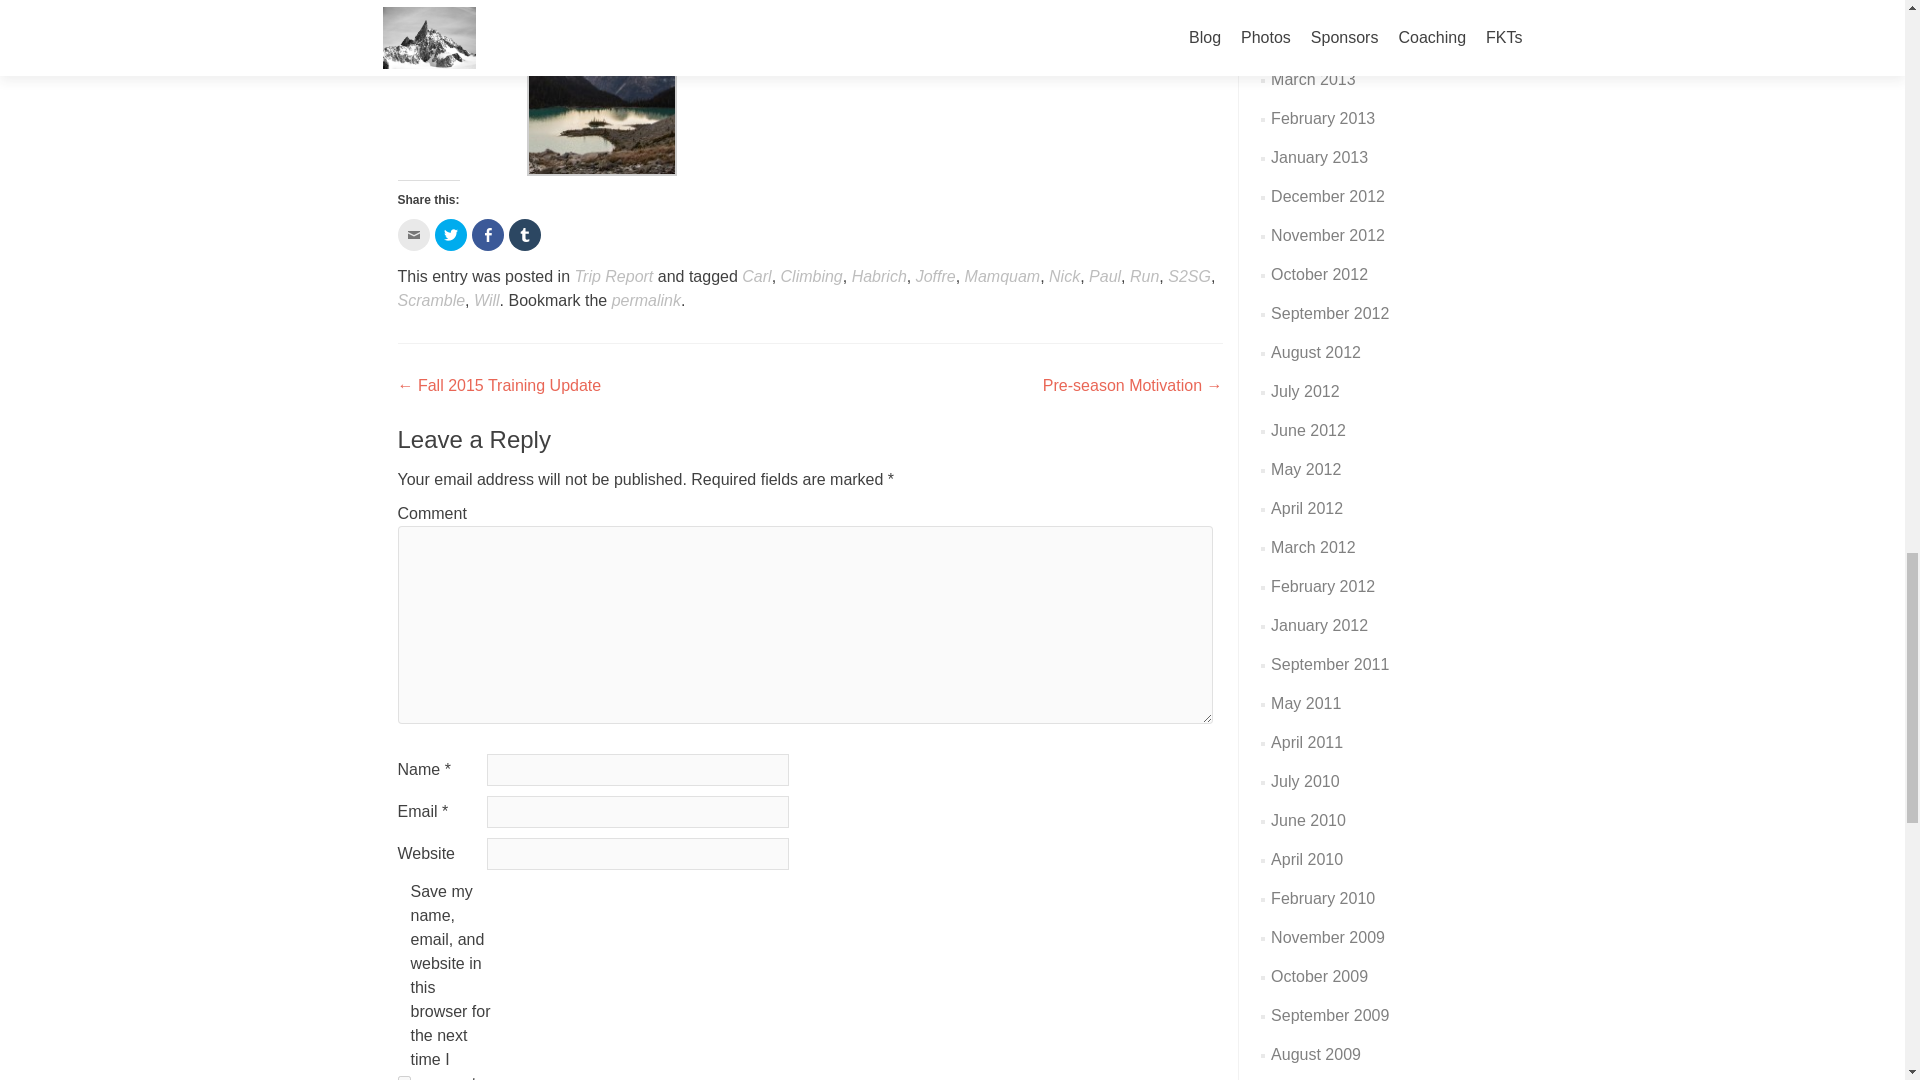 Image resolution: width=1920 pixels, height=1080 pixels. I want to click on Paul, so click(1104, 276).